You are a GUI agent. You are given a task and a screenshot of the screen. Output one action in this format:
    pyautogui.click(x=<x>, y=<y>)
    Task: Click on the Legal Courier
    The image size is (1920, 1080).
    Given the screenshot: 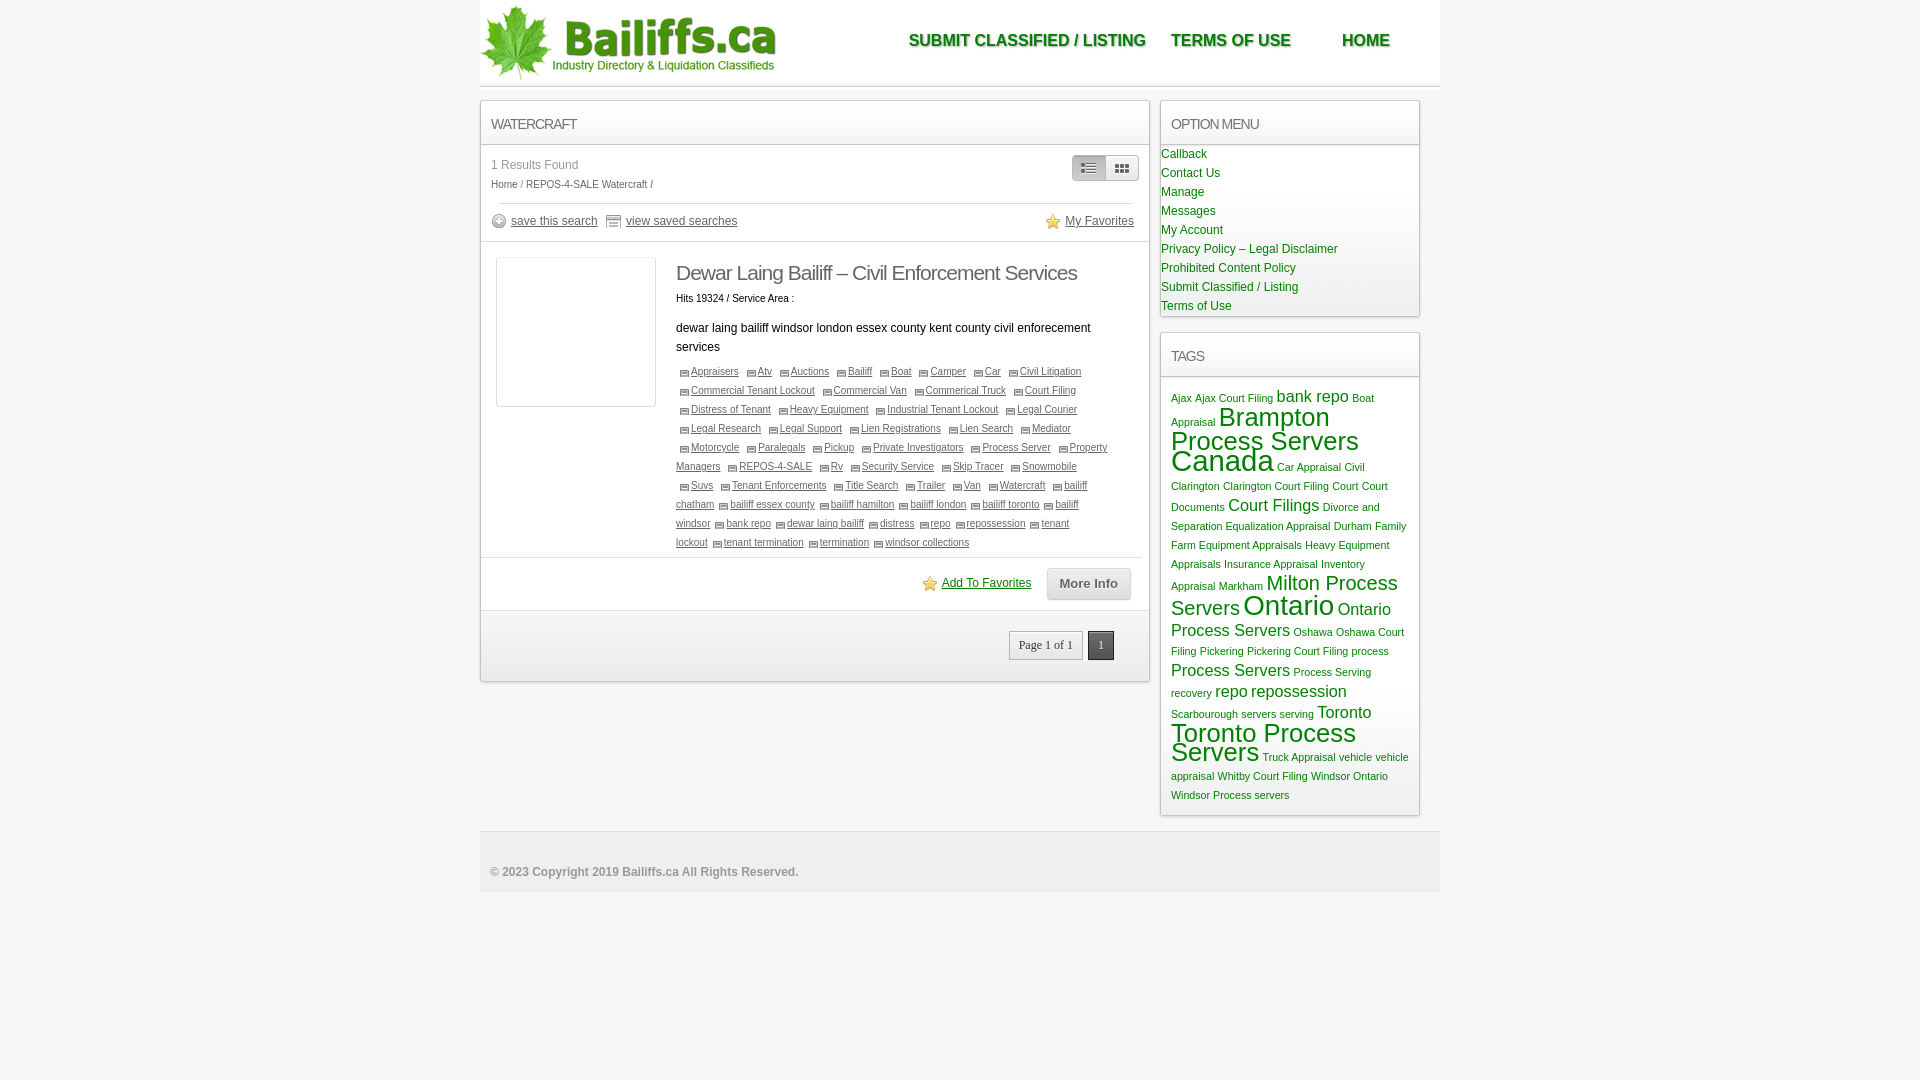 What is the action you would take?
    pyautogui.click(x=1040, y=410)
    